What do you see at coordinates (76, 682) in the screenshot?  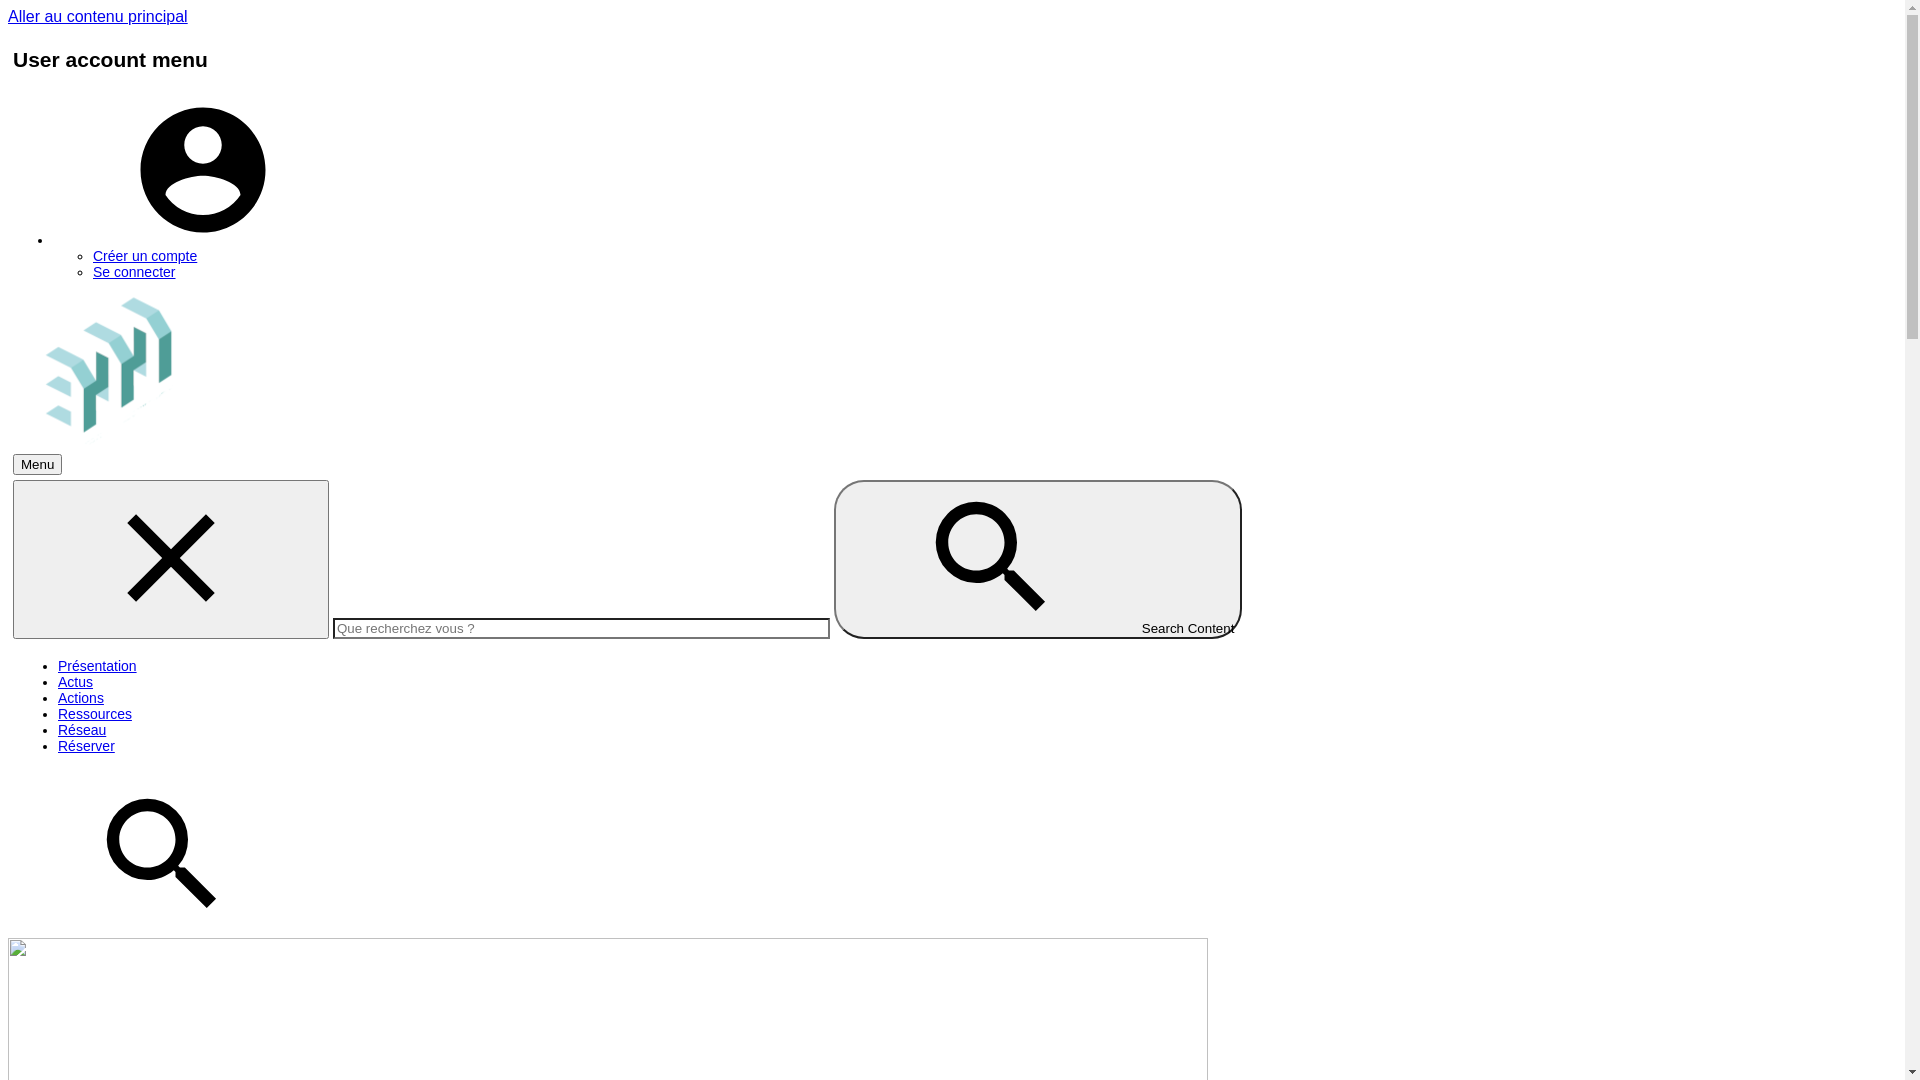 I see `Actus` at bounding box center [76, 682].